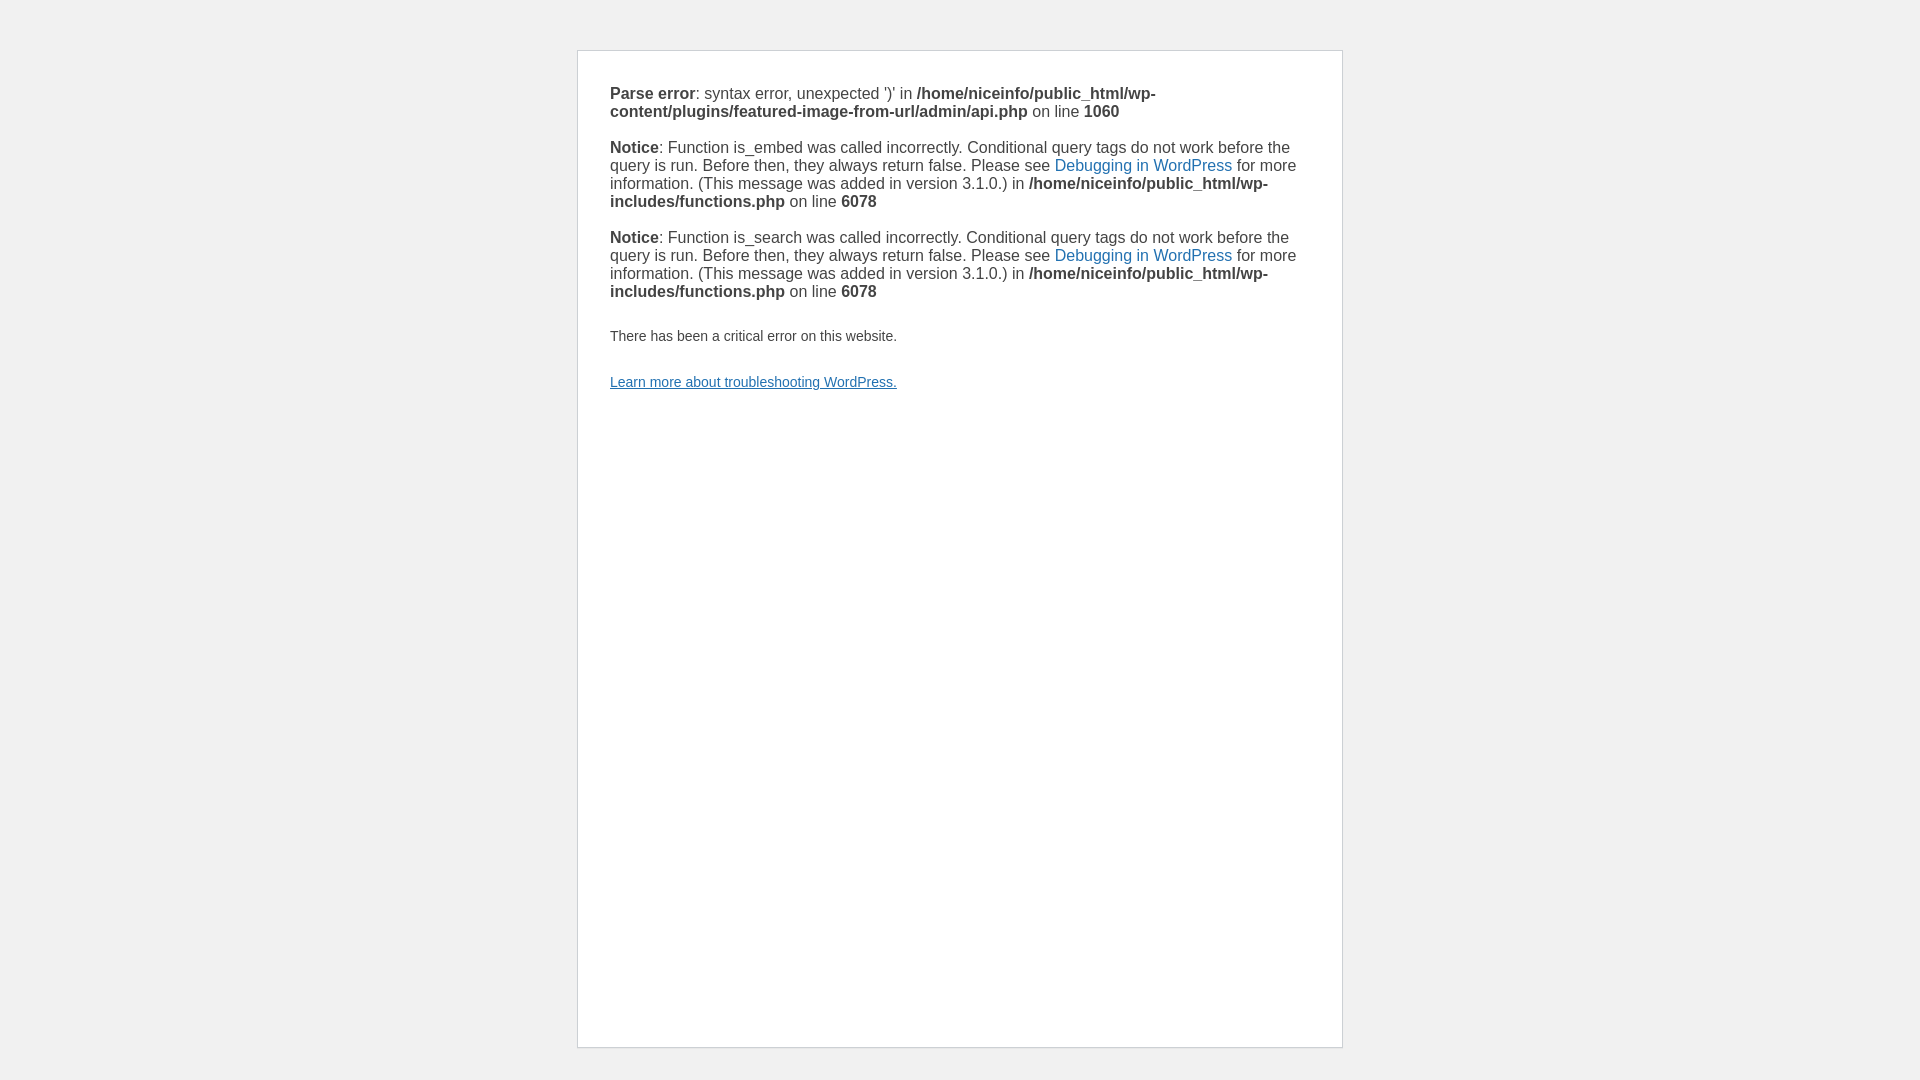  What do you see at coordinates (1143, 255) in the screenshot?
I see `Debugging in WordPress` at bounding box center [1143, 255].